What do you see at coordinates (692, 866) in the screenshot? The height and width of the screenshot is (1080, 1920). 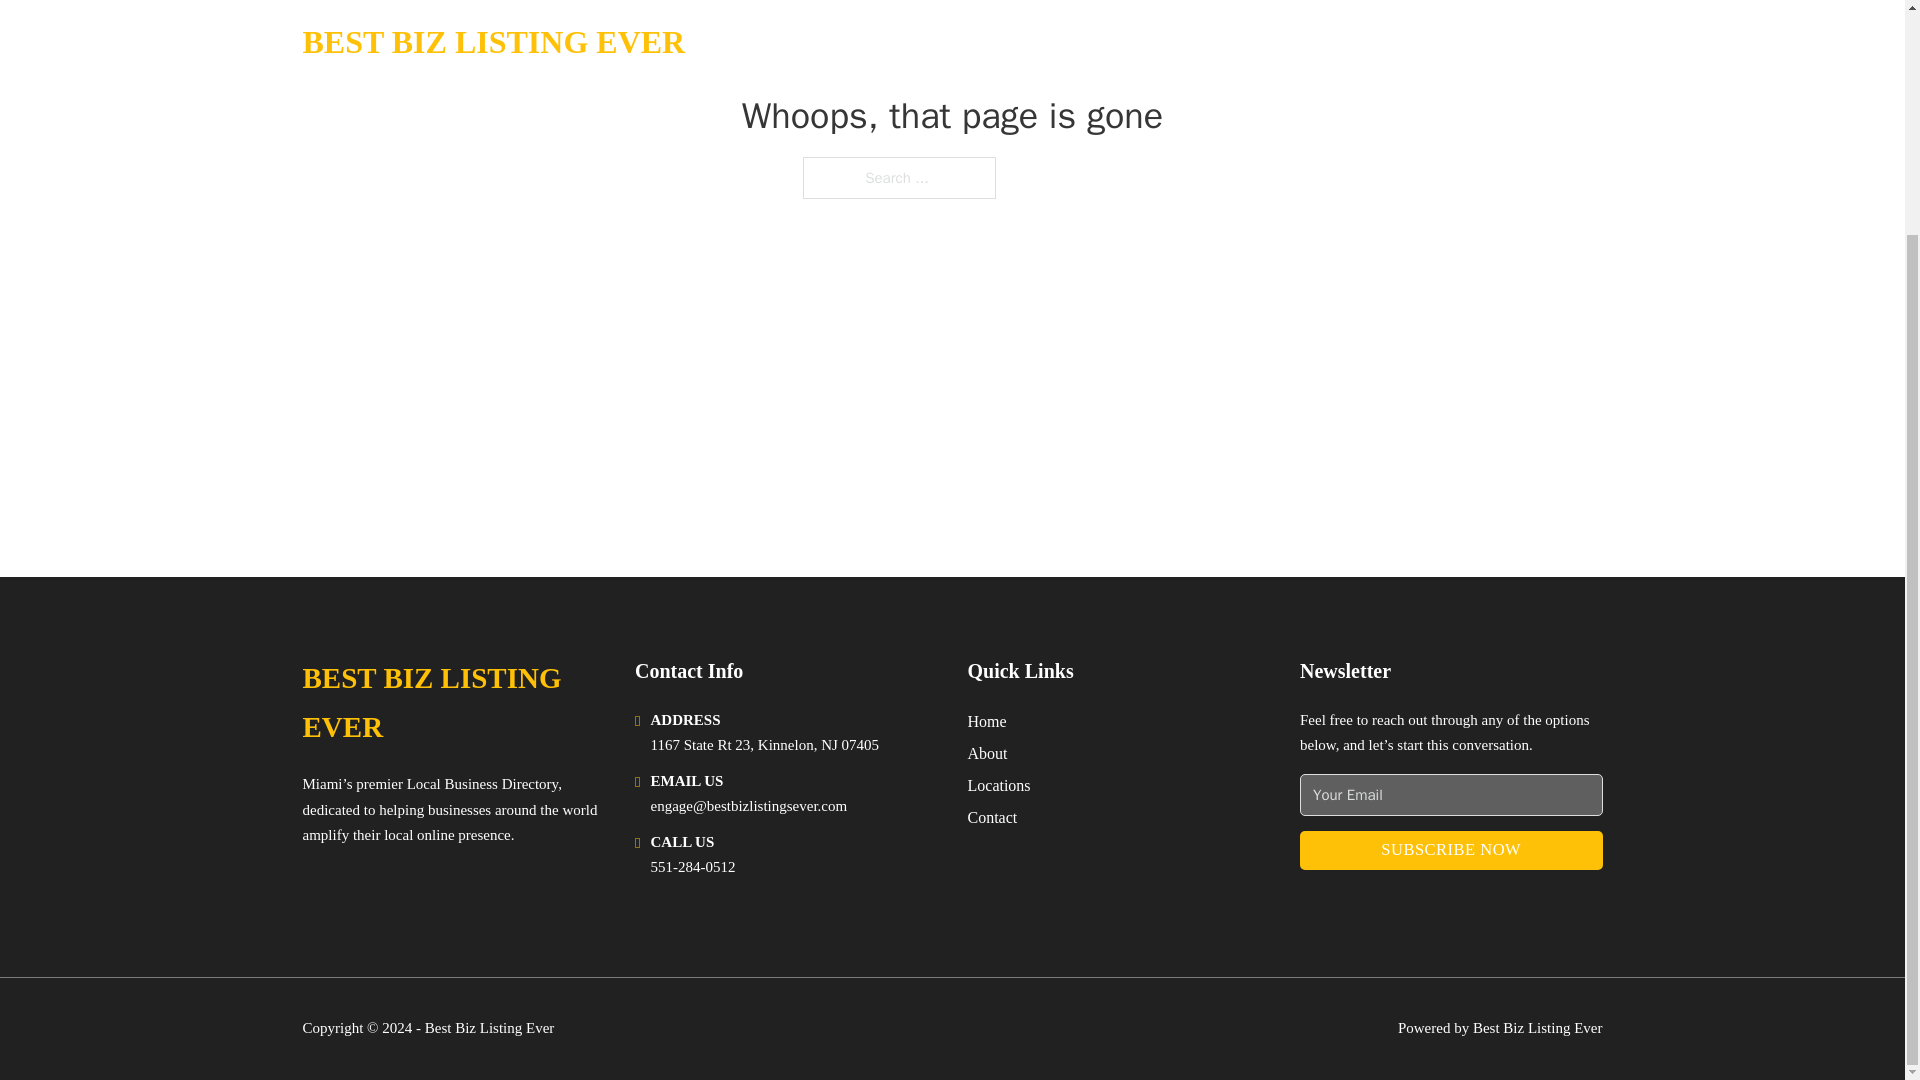 I see `551-284-0512` at bounding box center [692, 866].